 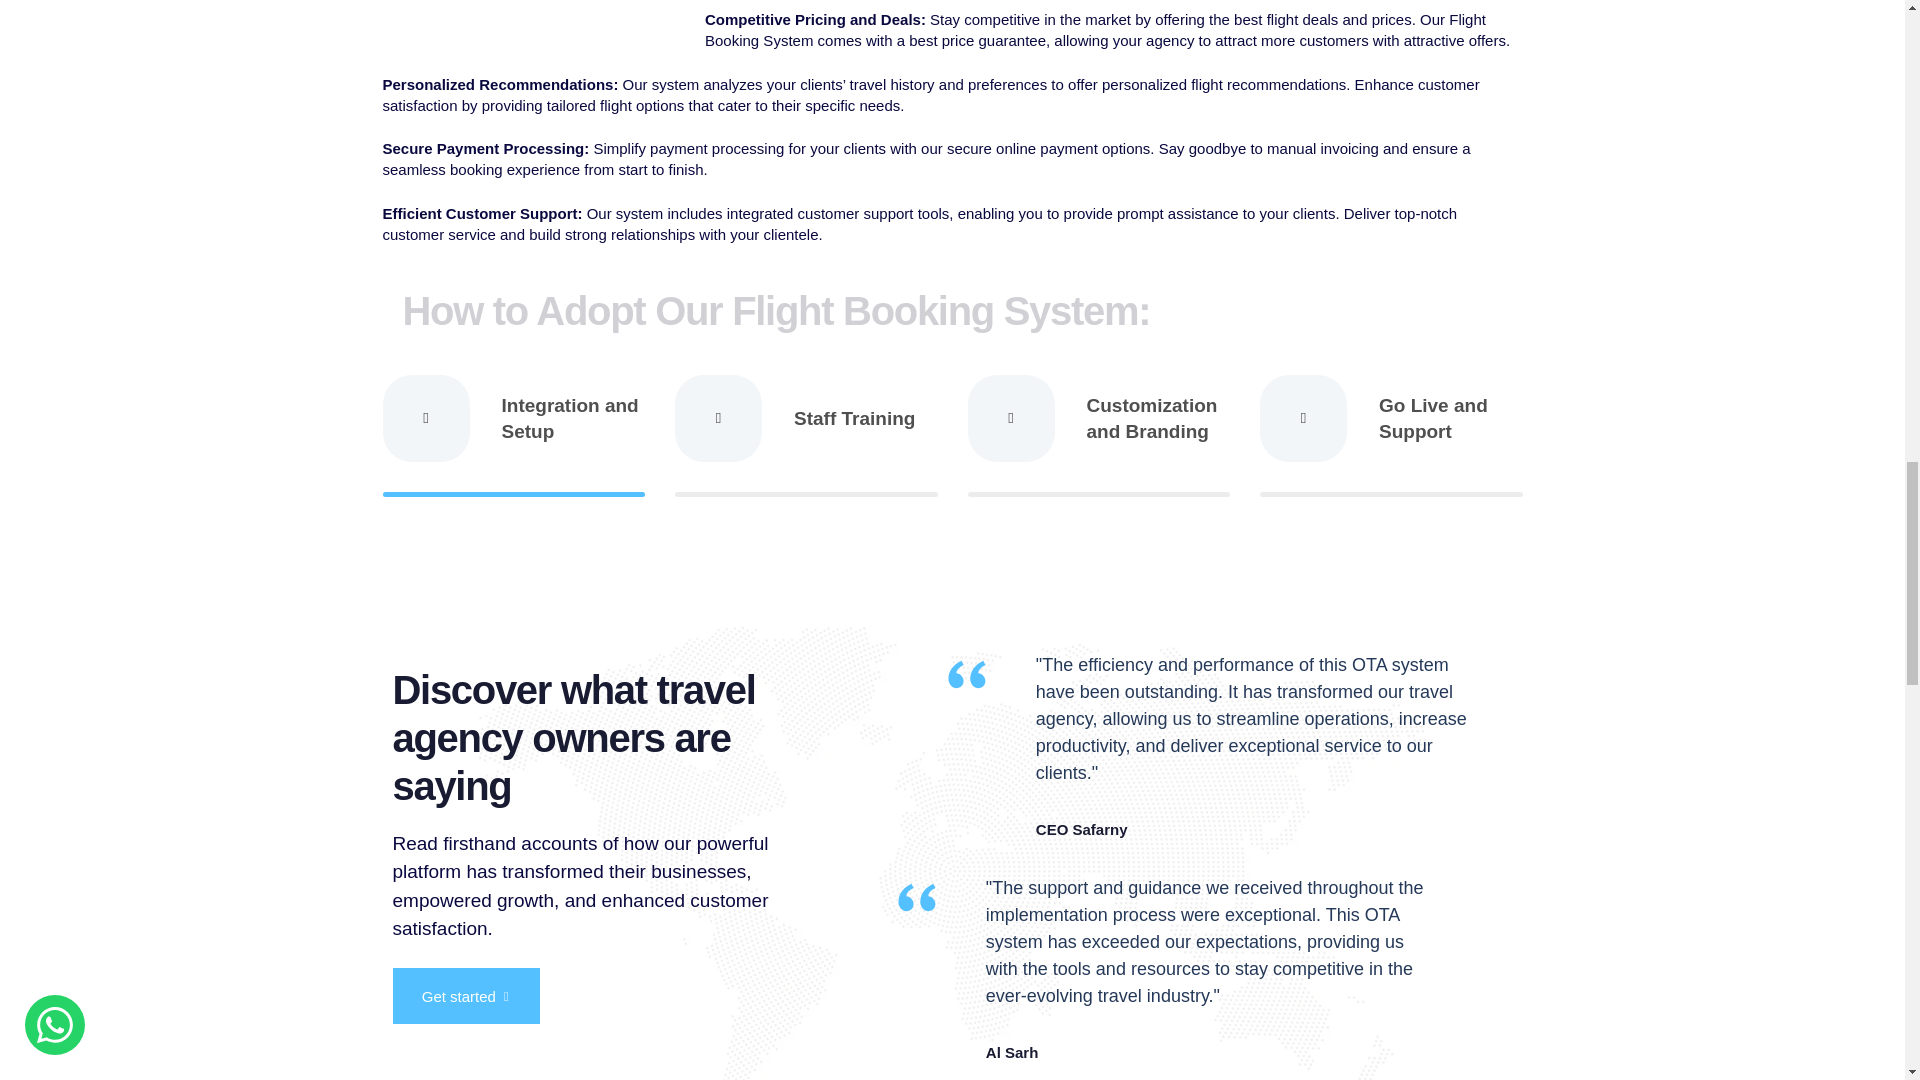 I want to click on Integration and Setup, so click(x=514, y=435).